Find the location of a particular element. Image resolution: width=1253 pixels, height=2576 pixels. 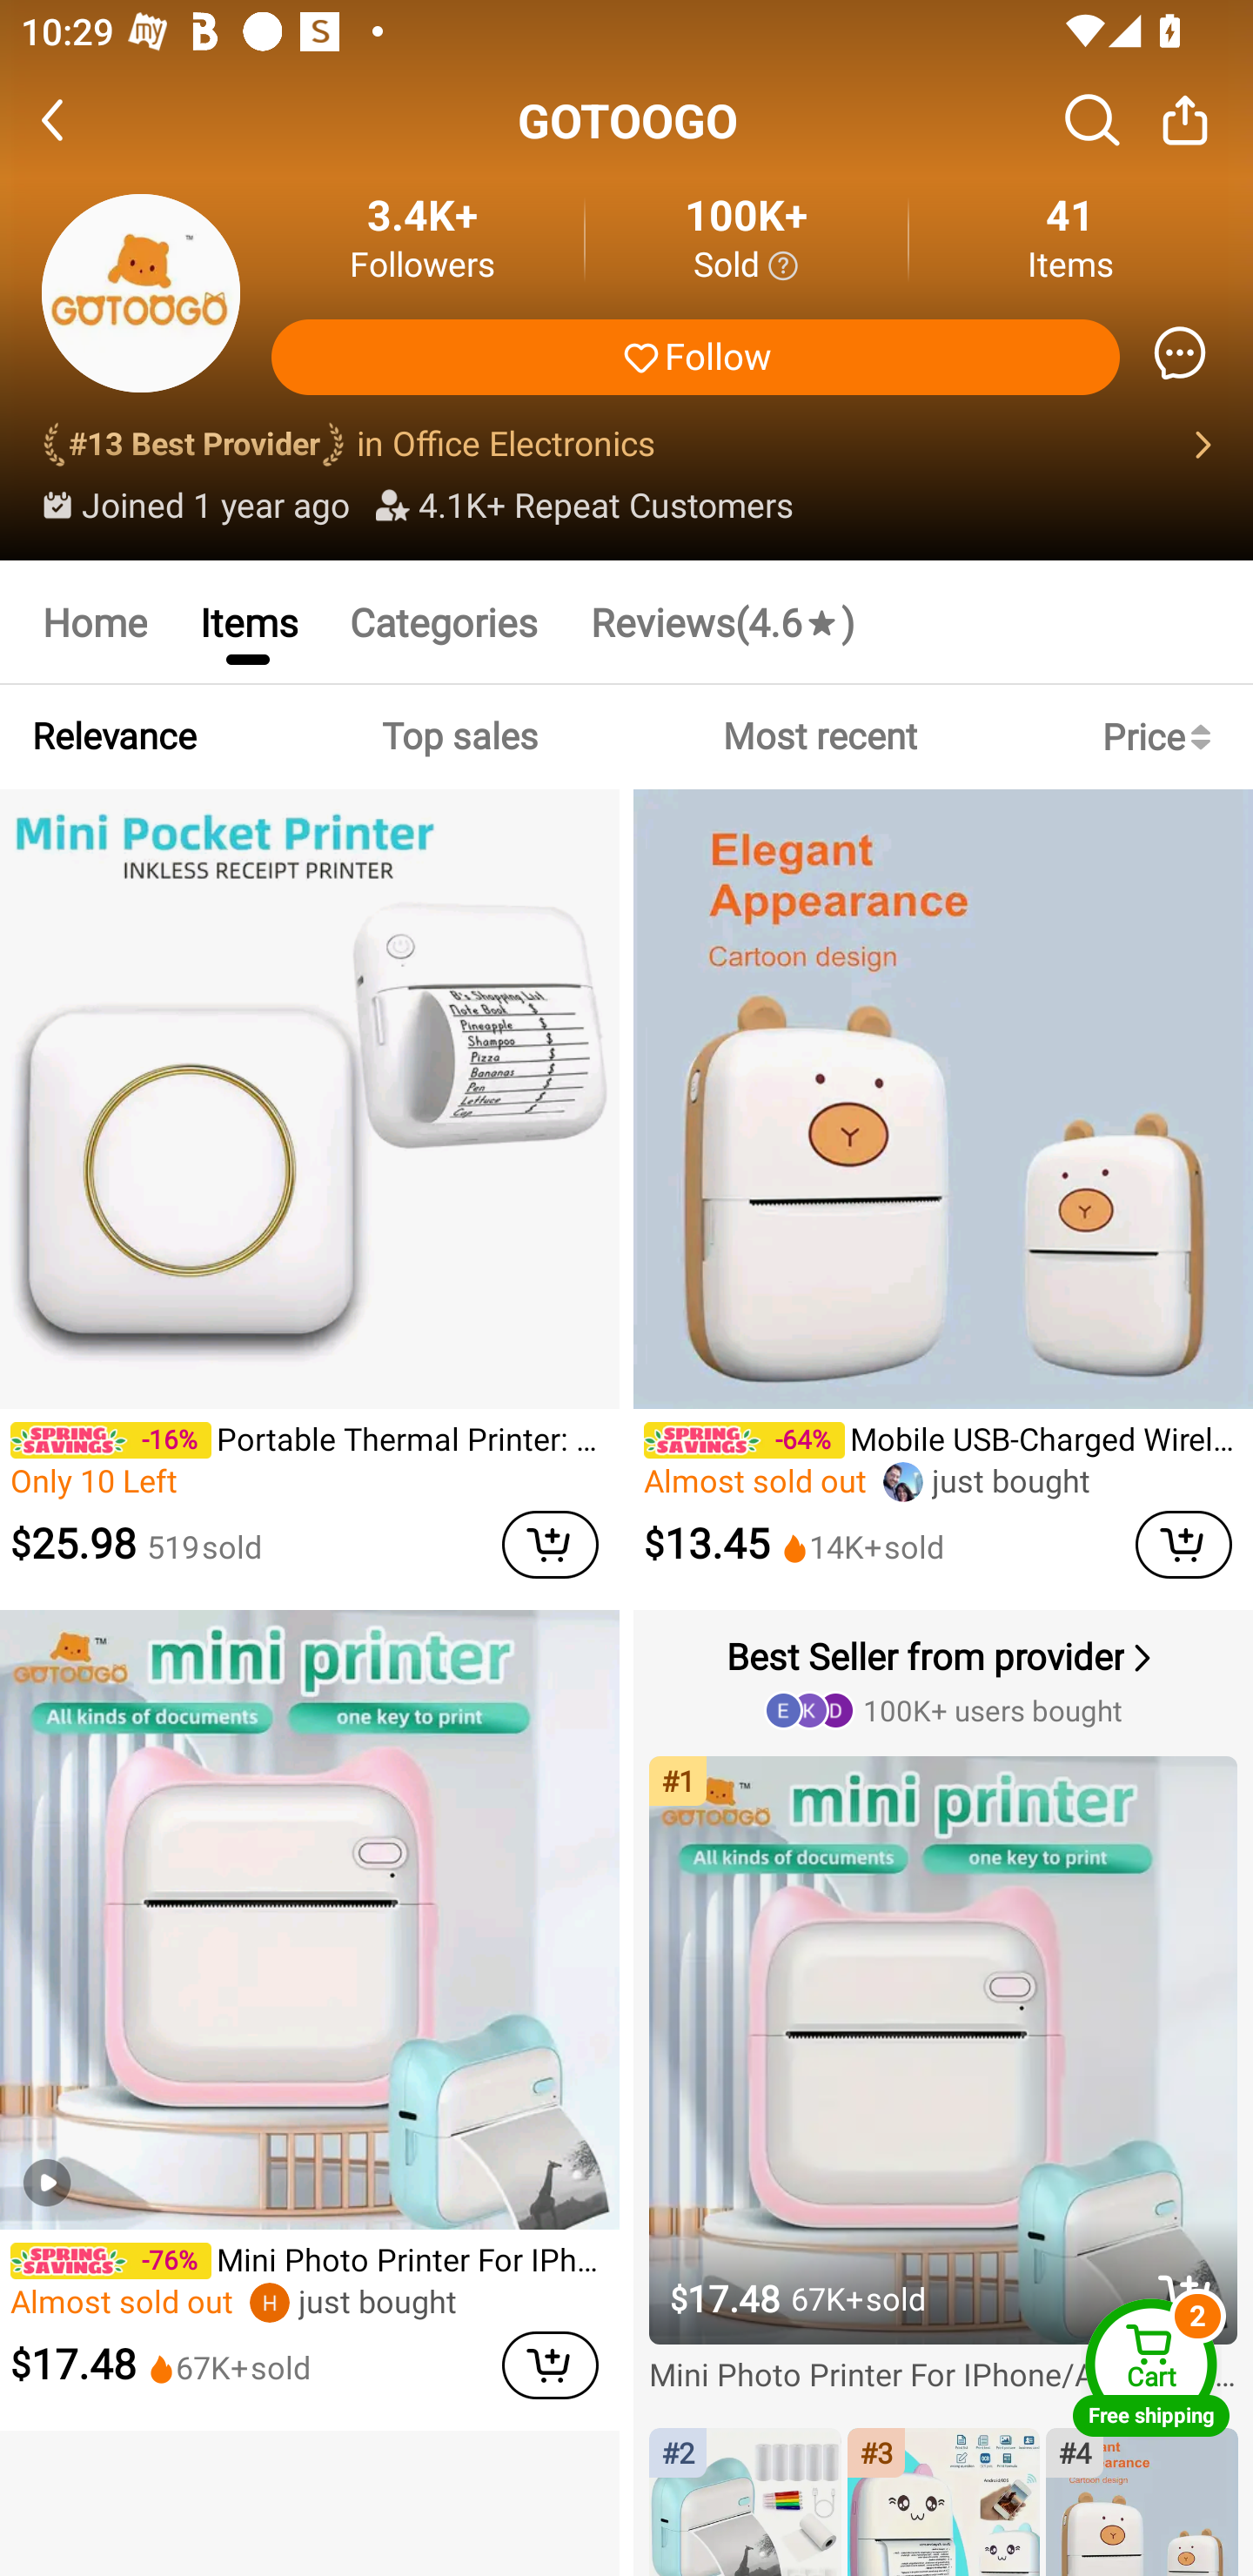

Reviews(4.6 ) is located at coordinates (722, 621).